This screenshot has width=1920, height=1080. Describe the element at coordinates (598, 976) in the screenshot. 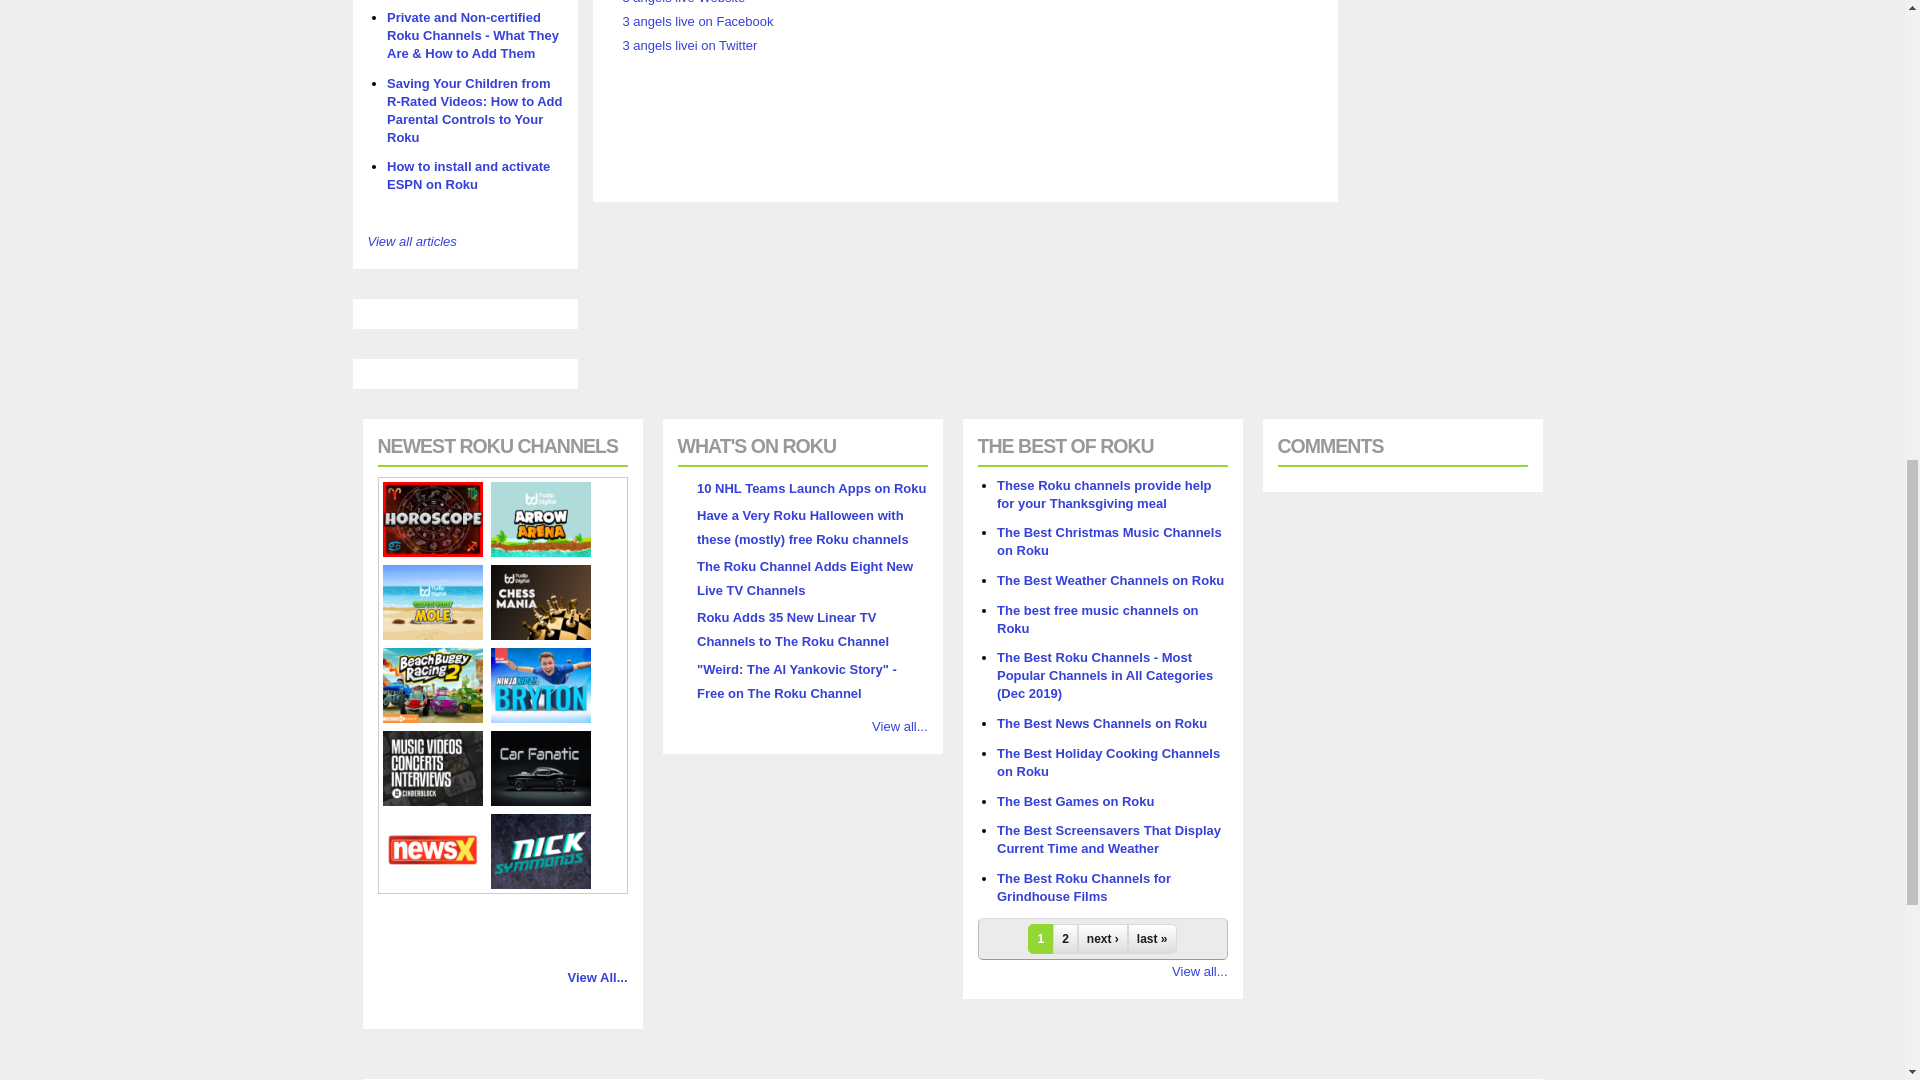

I see `View All...` at that location.